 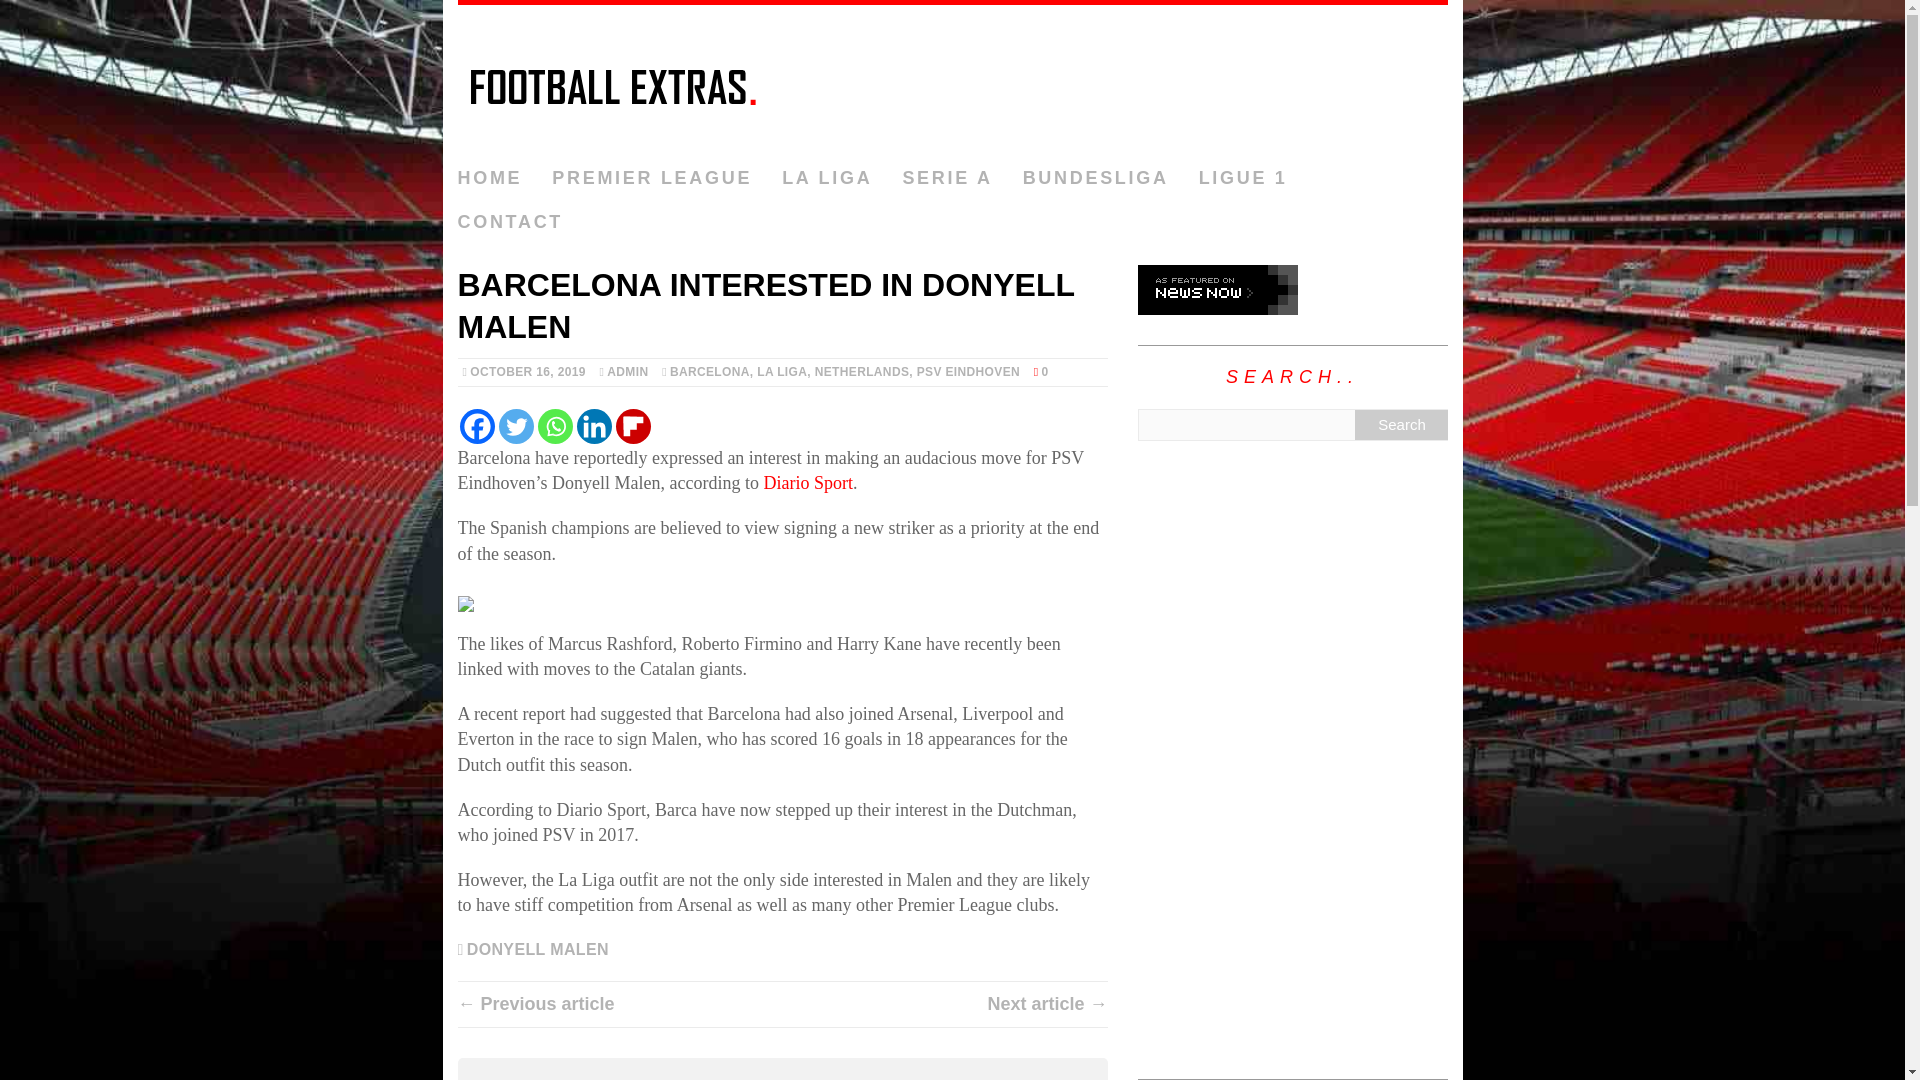 What do you see at coordinates (947, 178) in the screenshot?
I see `SERIE A` at bounding box center [947, 178].